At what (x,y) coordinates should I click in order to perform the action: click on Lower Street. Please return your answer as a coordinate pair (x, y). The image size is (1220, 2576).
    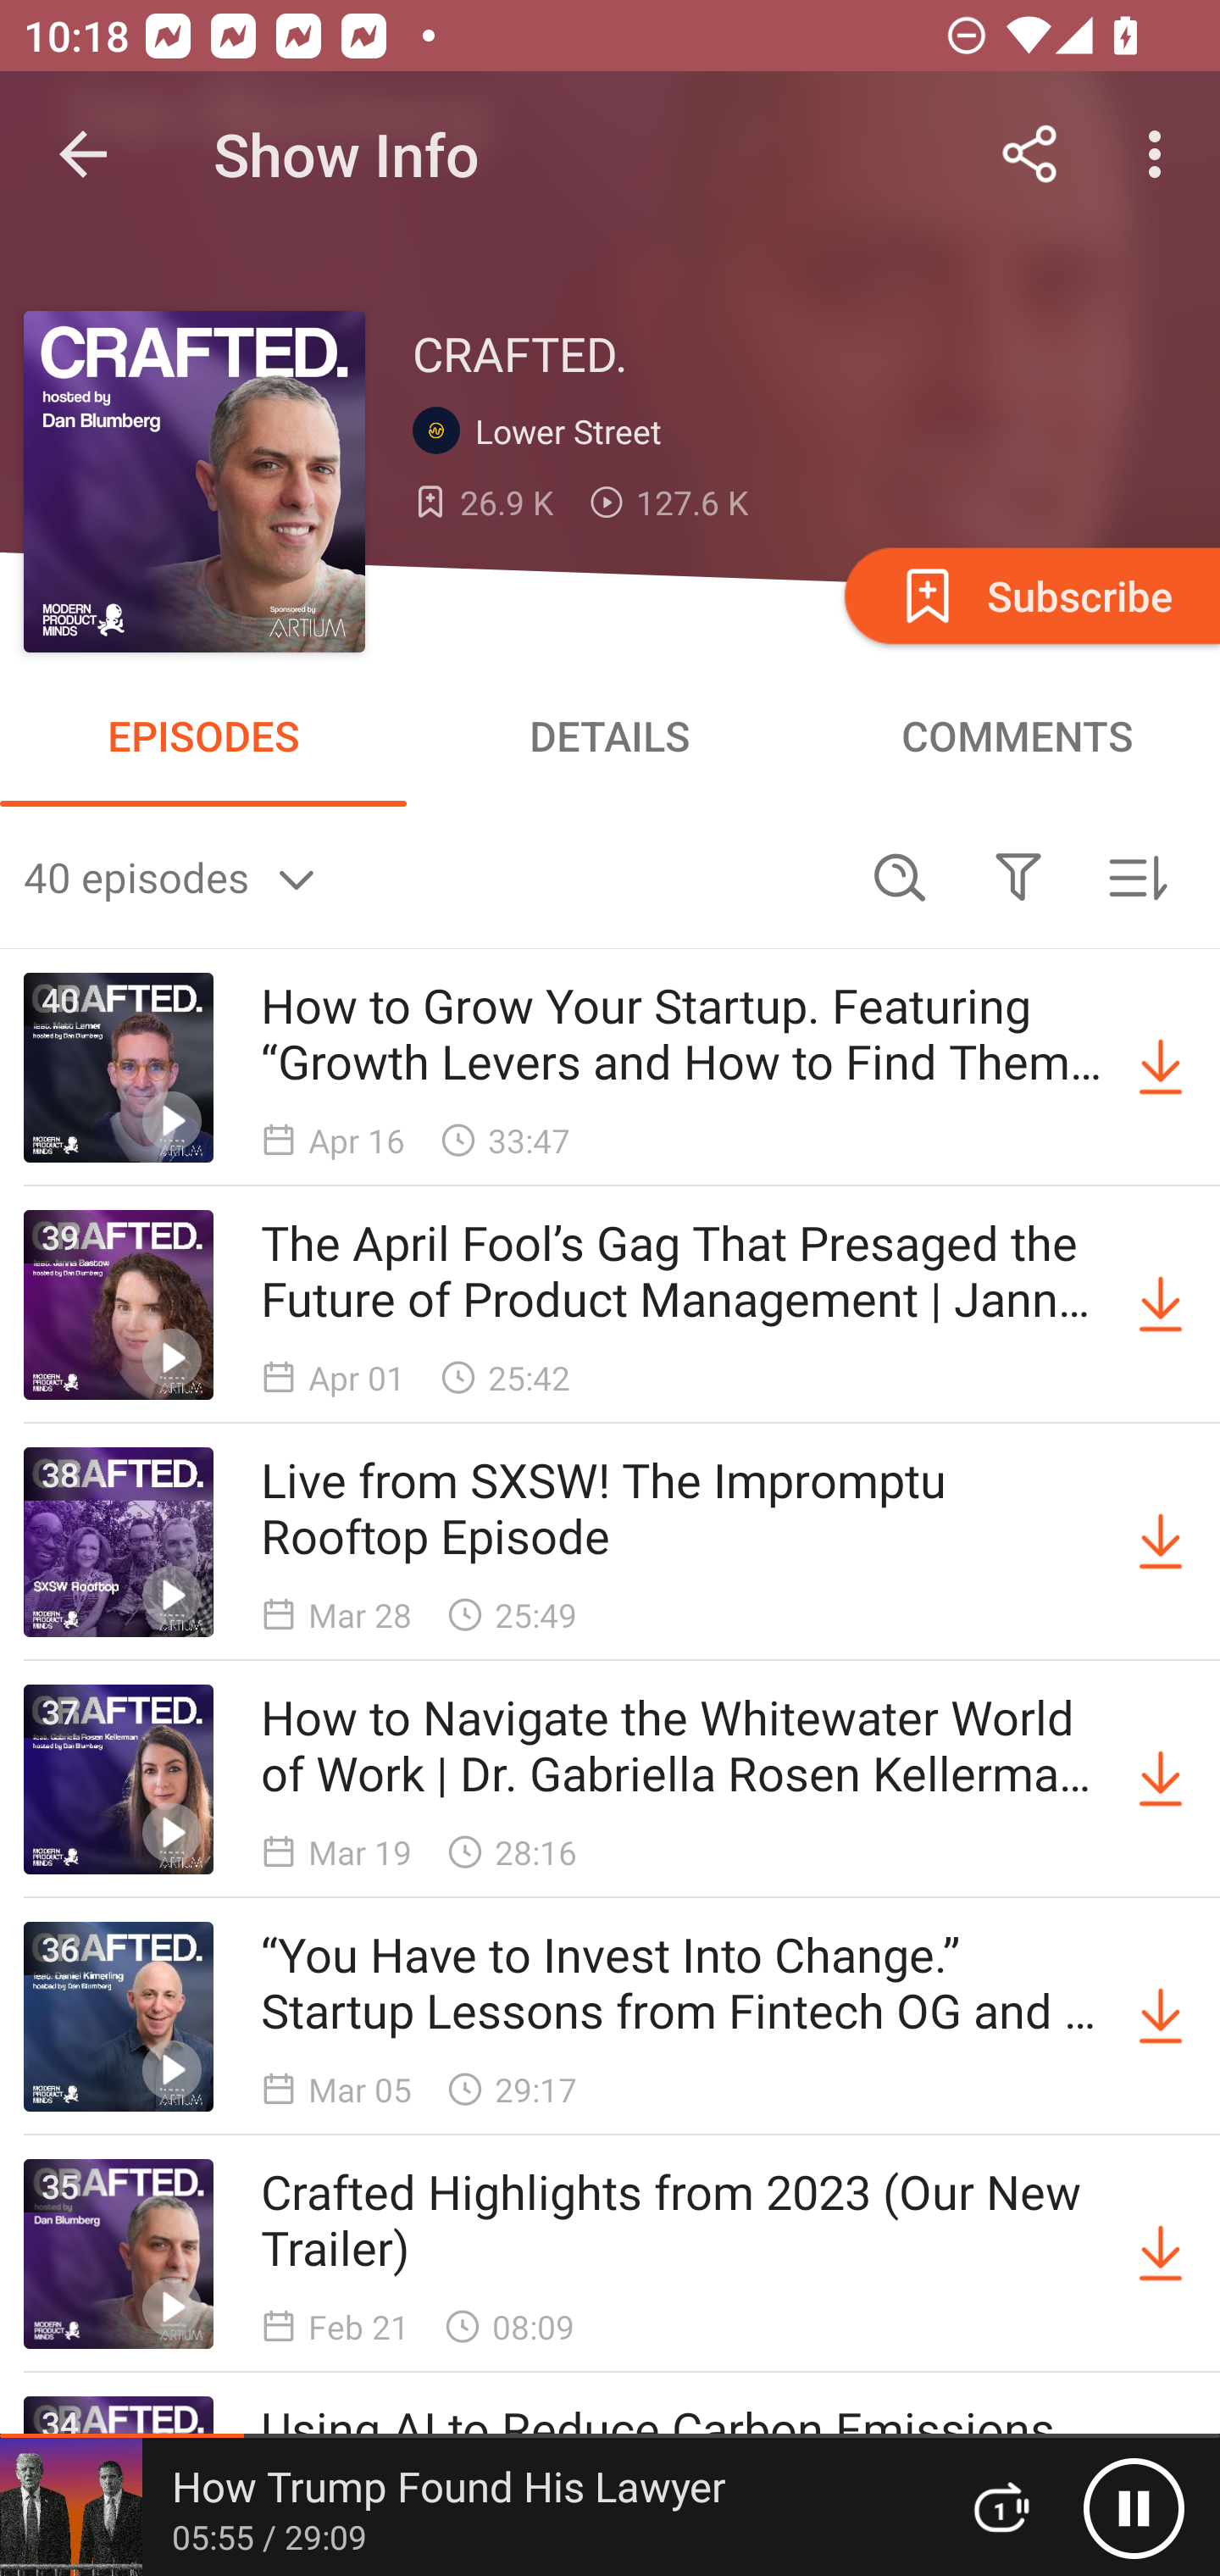
    Looking at the image, I should click on (544, 431).